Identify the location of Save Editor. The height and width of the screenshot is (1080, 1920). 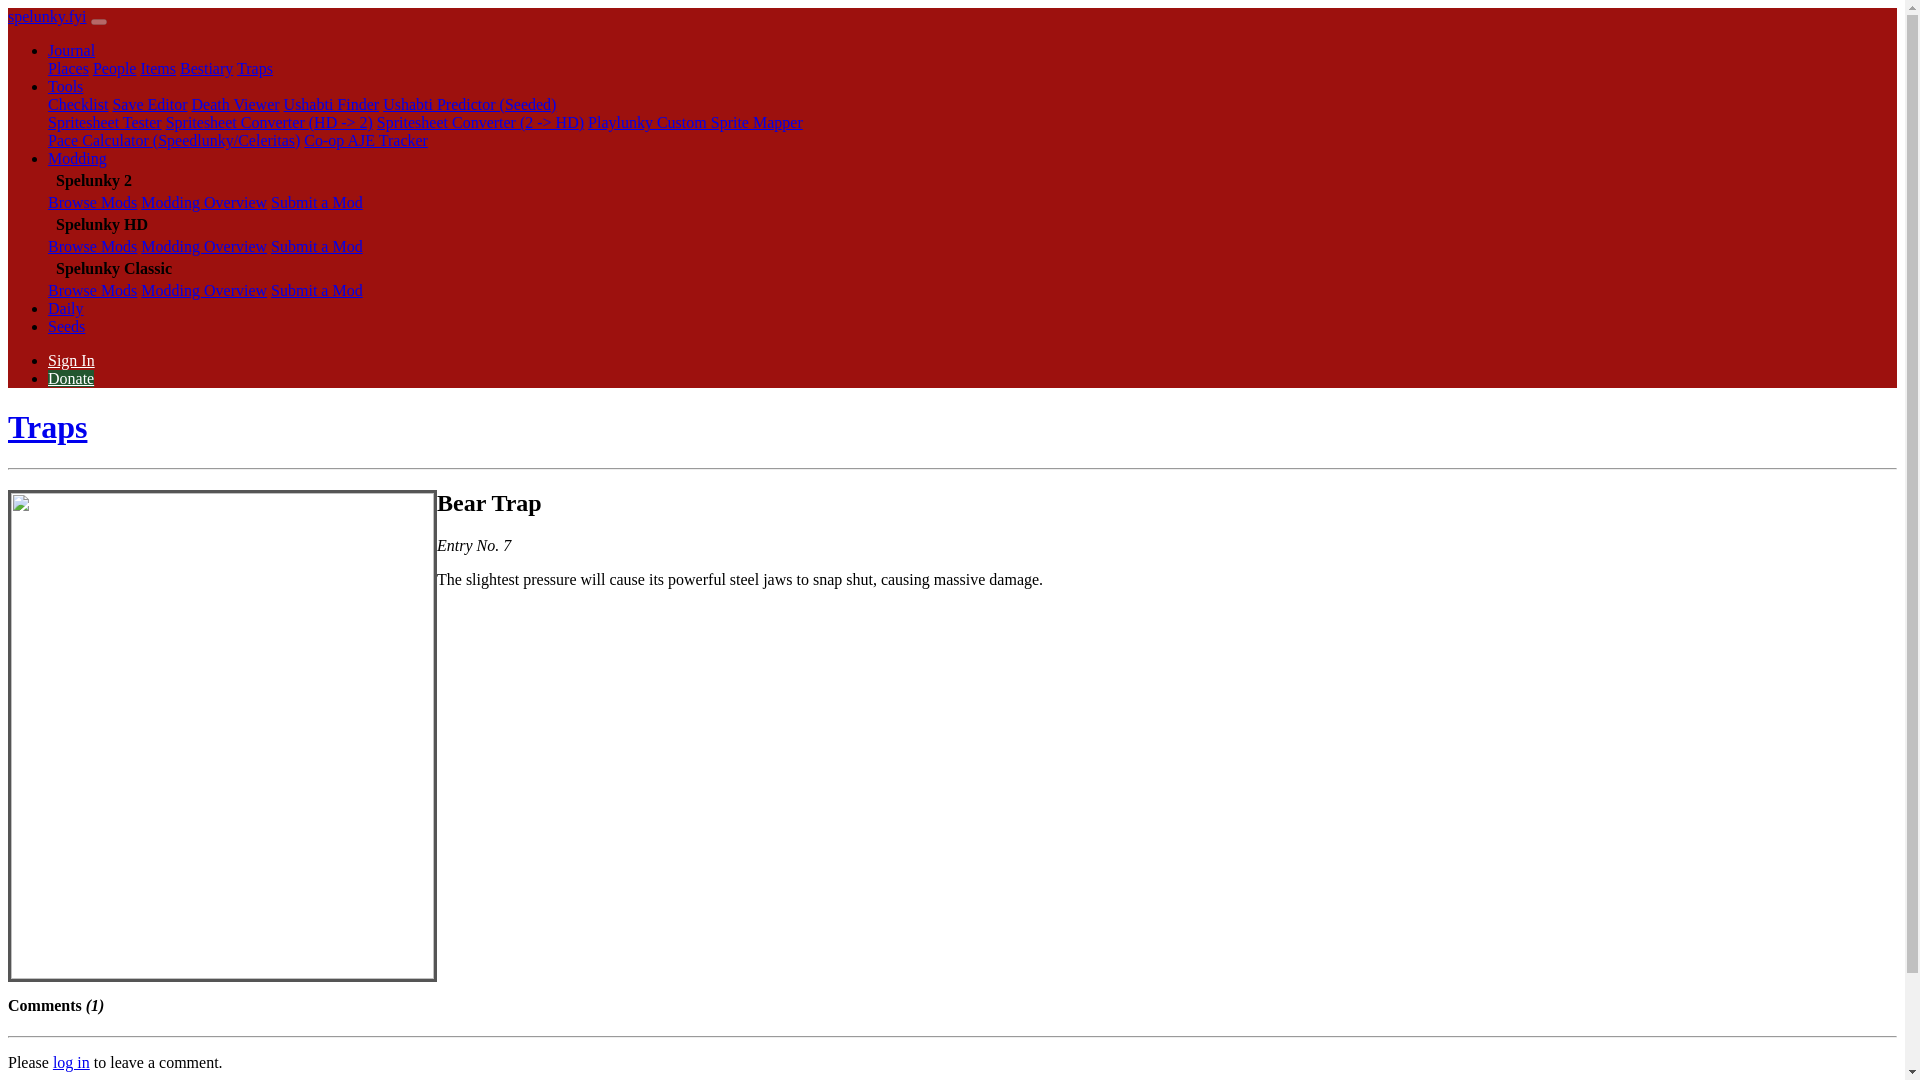
(148, 104).